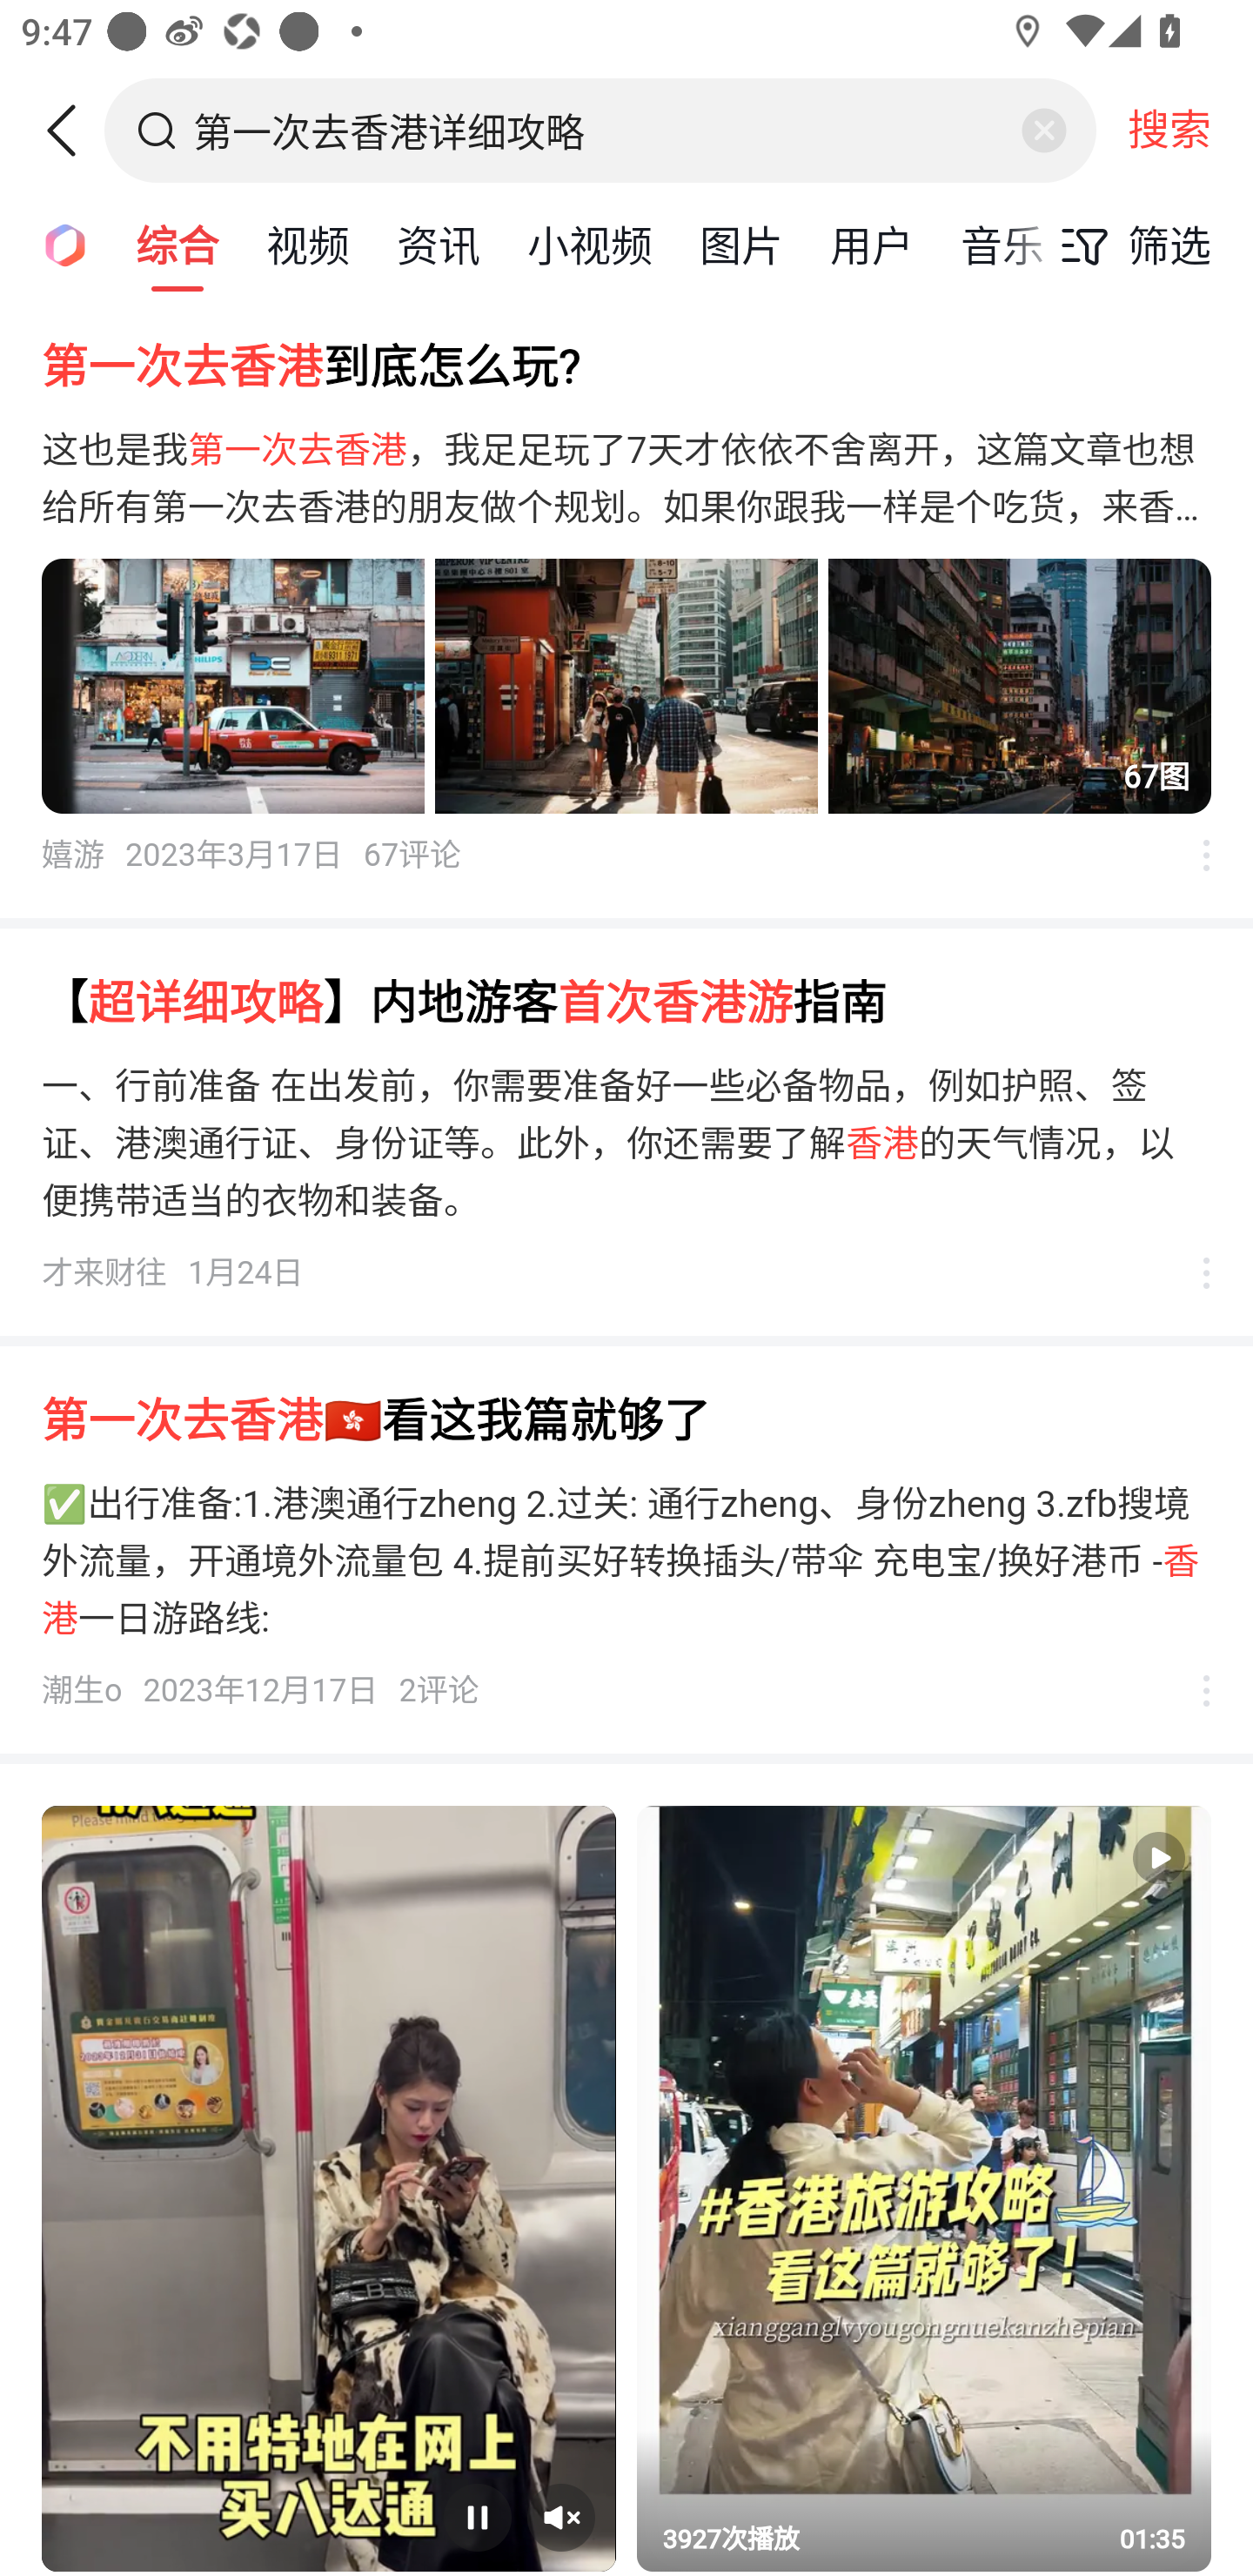 This screenshot has height=2576, width=1253. What do you see at coordinates (626, 1003) in the screenshot?
I see `【超详细攻略】内地游客首次香港游指南 【 超详细攻略 】内地游客 首次香港游 指南` at bounding box center [626, 1003].